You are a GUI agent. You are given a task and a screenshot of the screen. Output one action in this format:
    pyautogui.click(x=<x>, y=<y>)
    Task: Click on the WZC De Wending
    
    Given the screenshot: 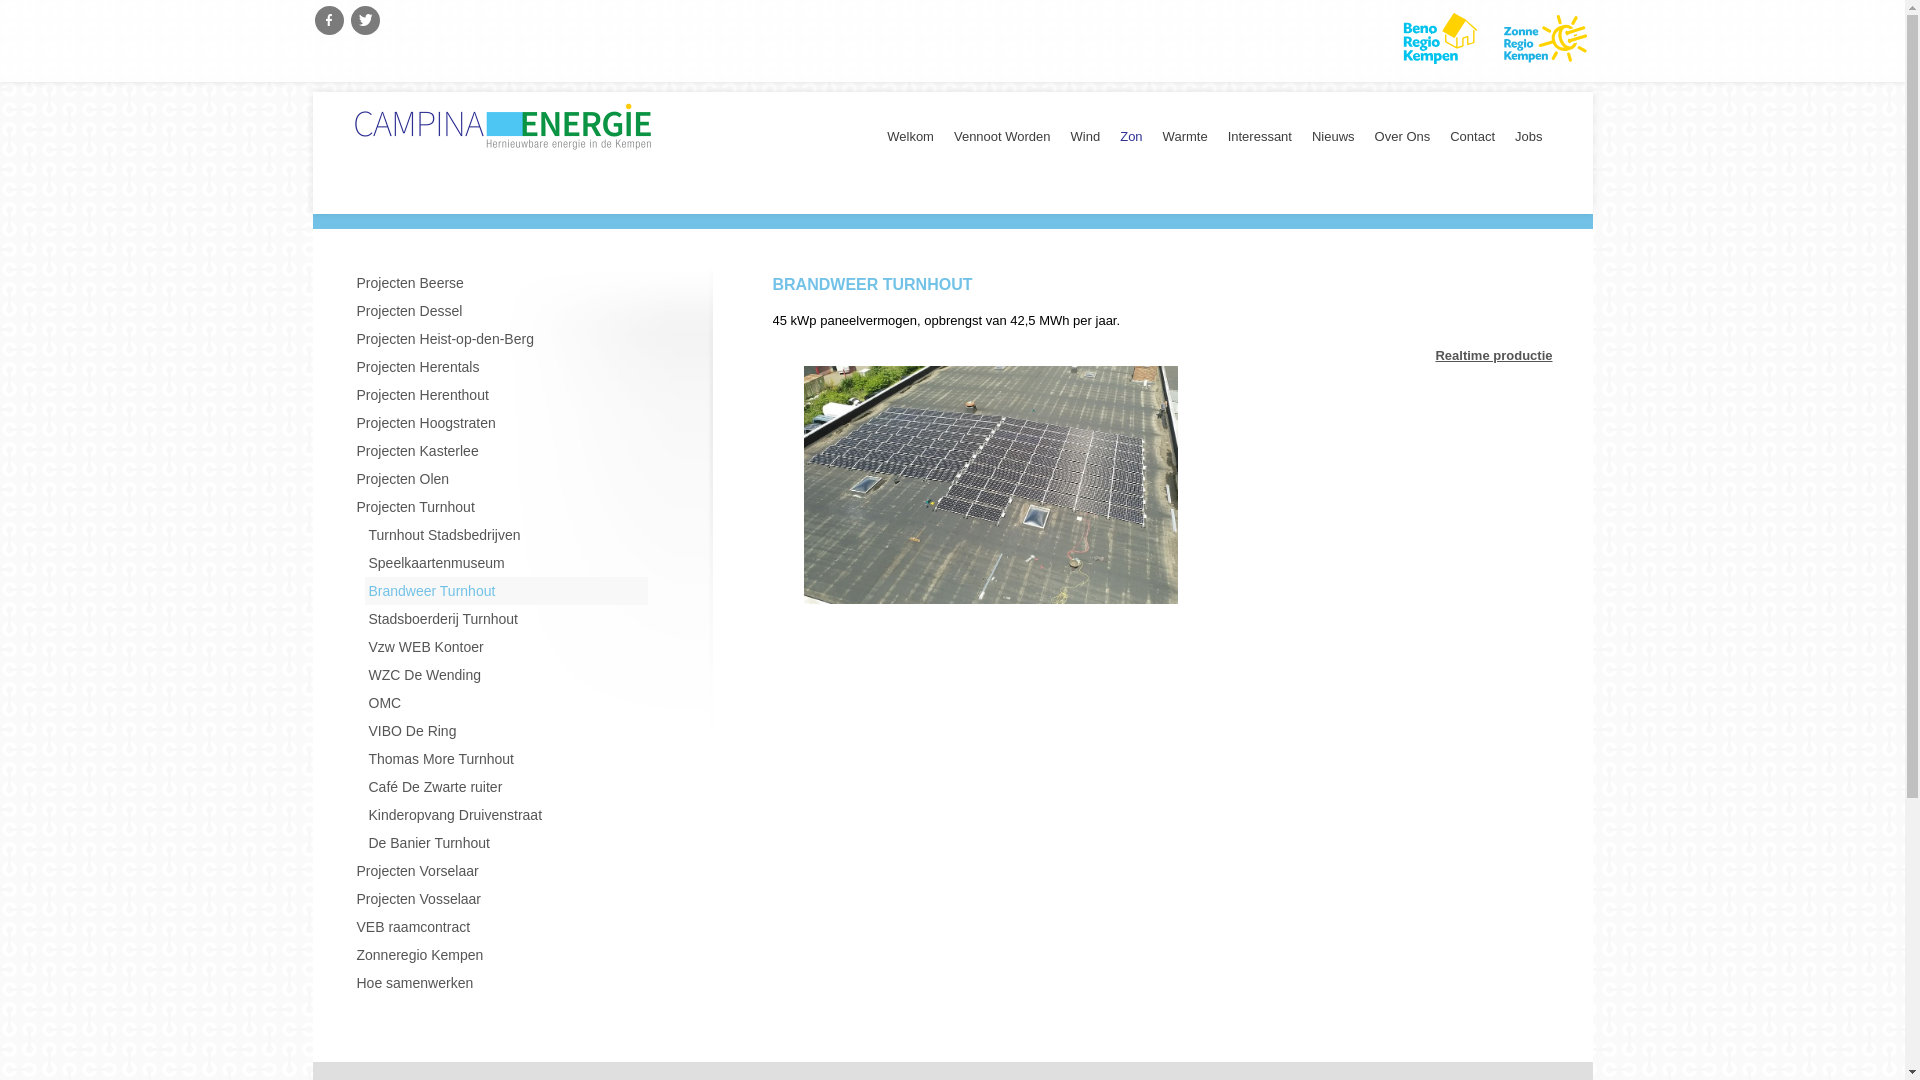 What is the action you would take?
    pyautogui.click(x=506, y=675)
    